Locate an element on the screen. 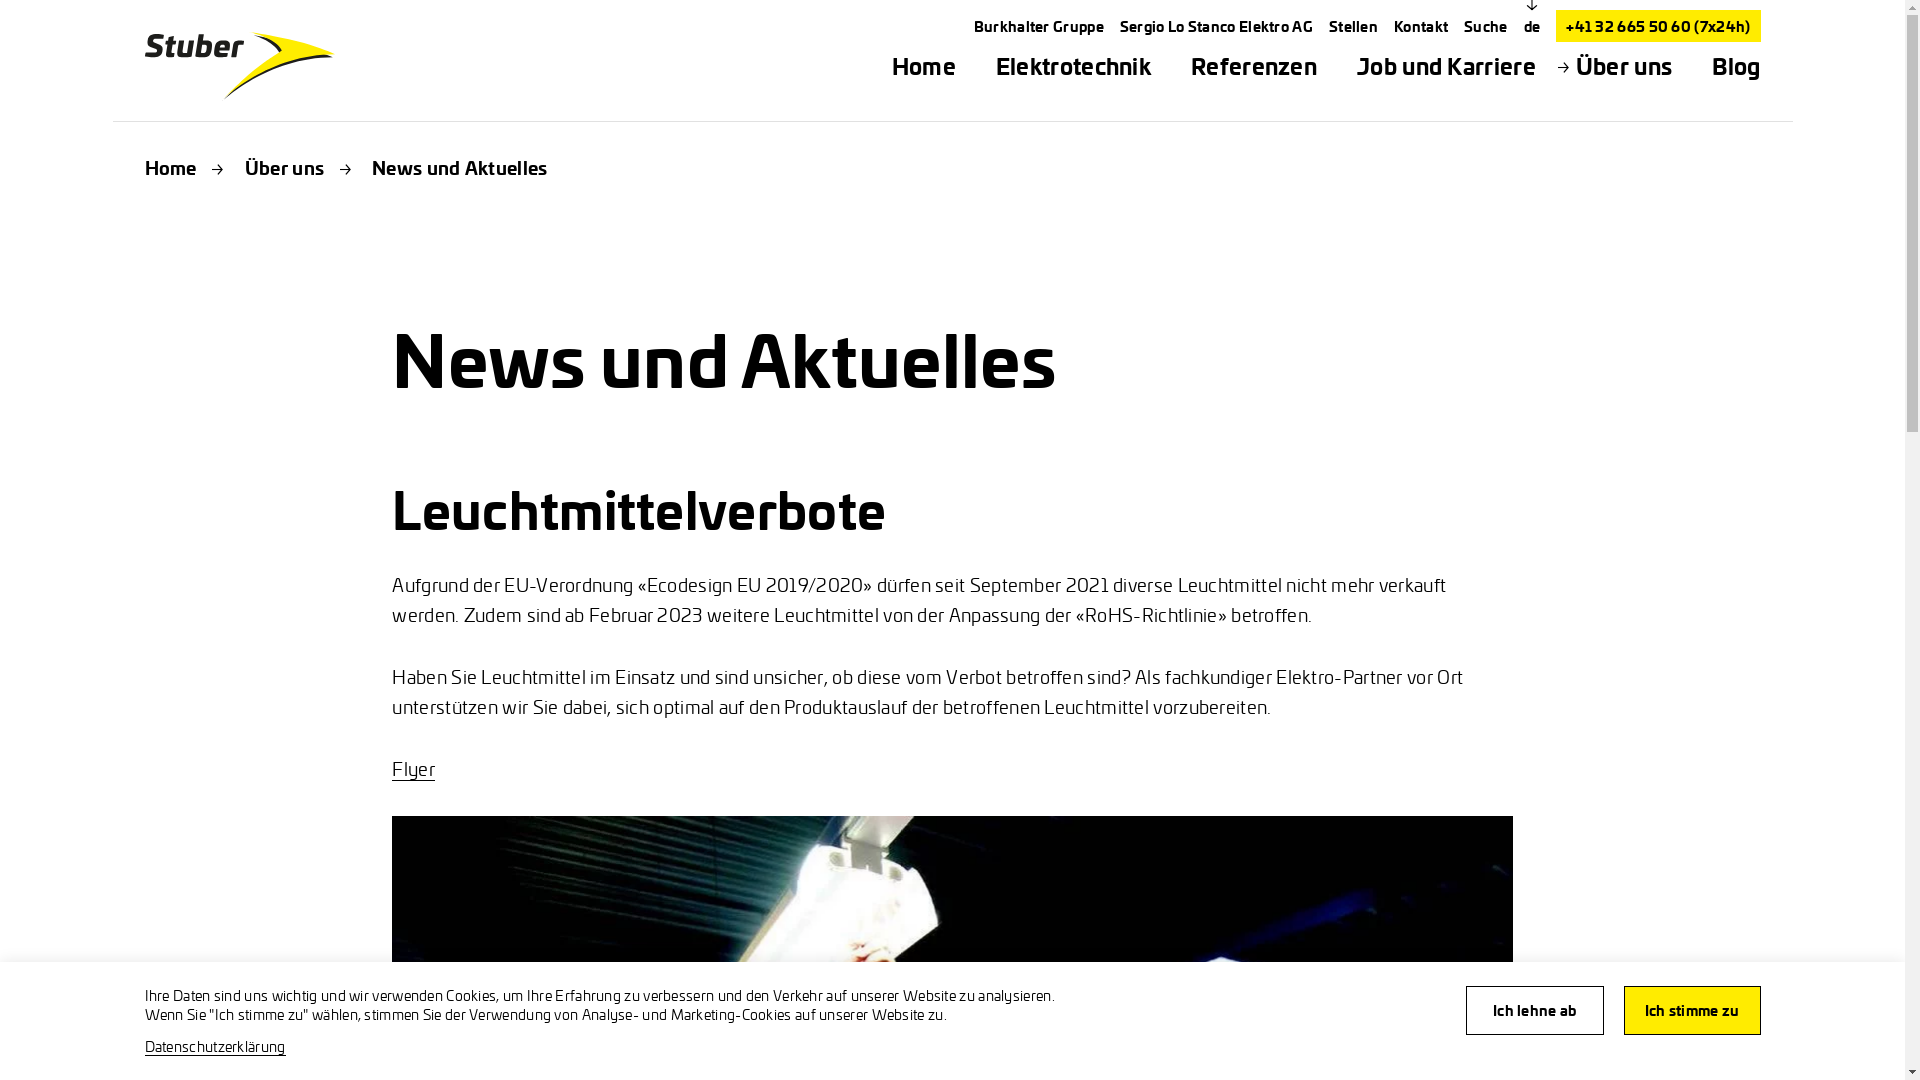  Home is located at coordinates (924, 66).